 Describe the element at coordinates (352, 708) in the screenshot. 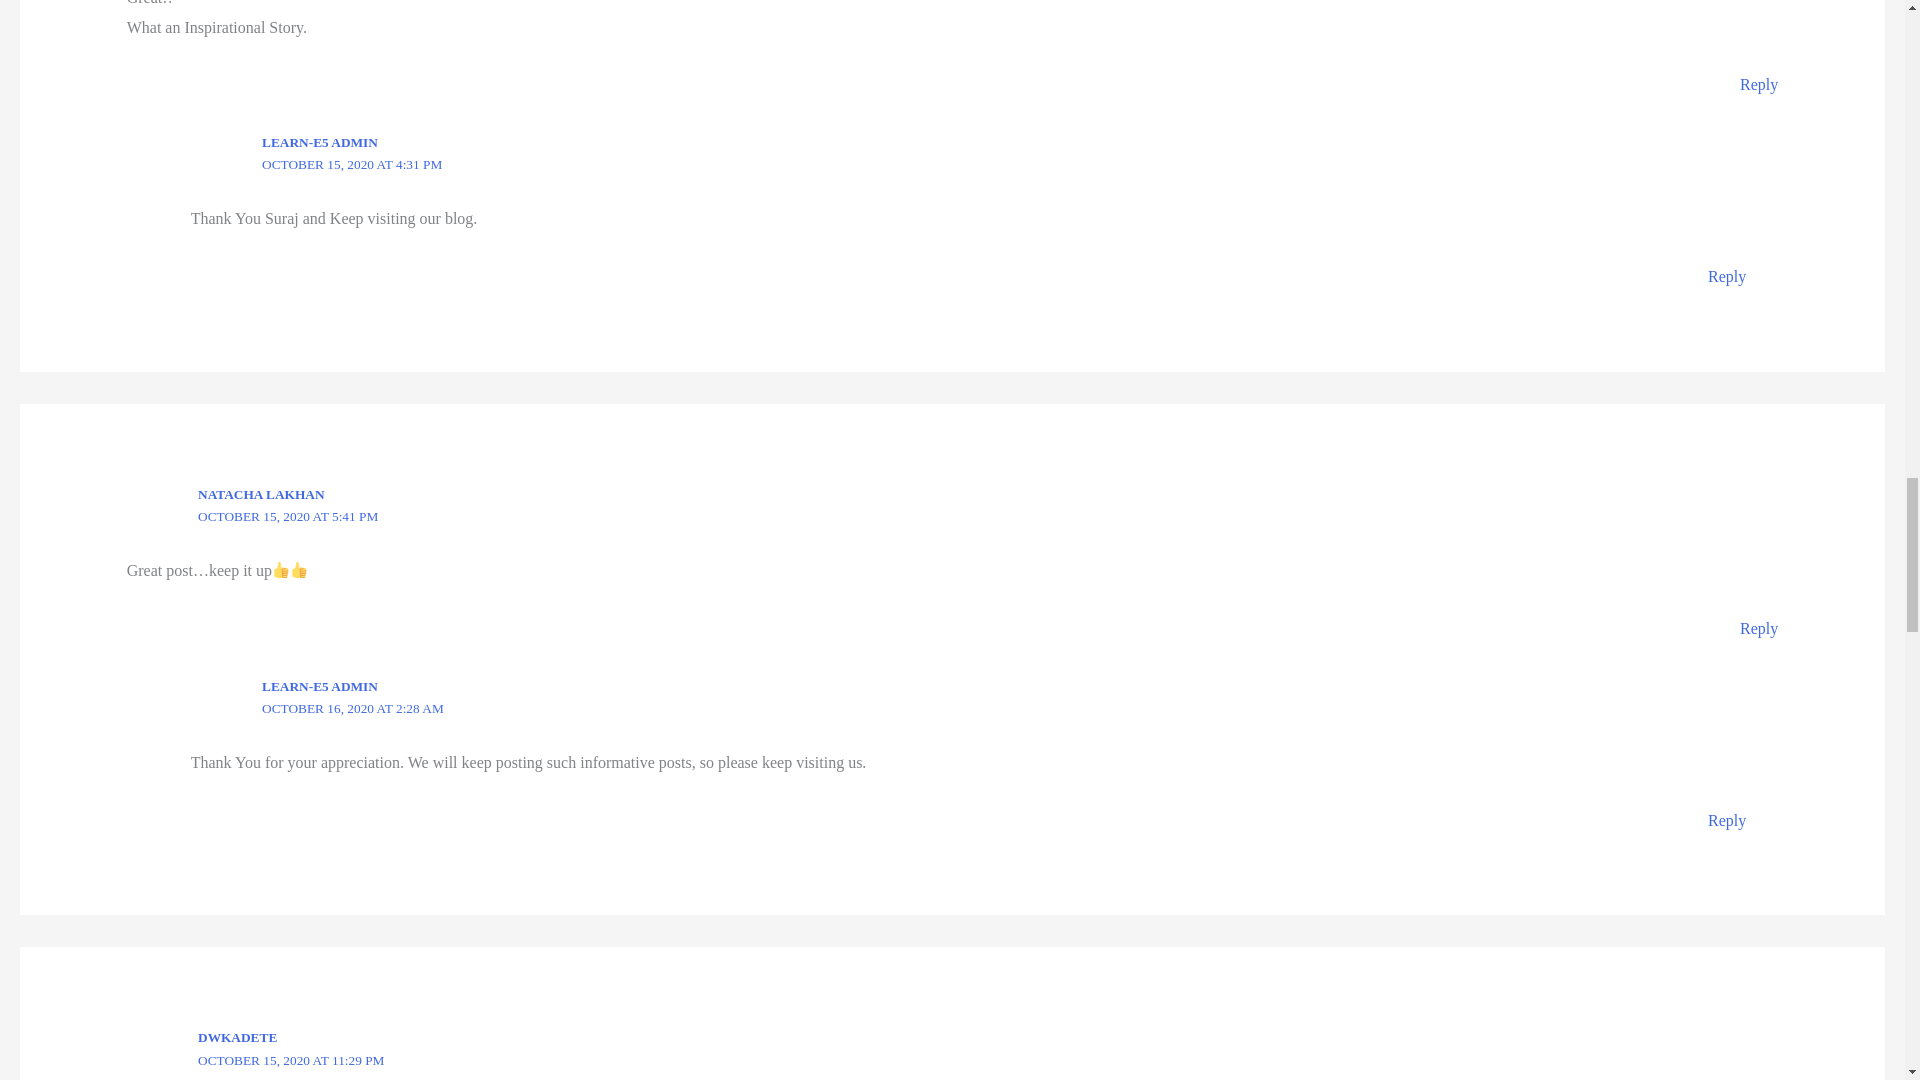

I see `OCTOBER 16, 2020 AT 2:28 AM` at that location.